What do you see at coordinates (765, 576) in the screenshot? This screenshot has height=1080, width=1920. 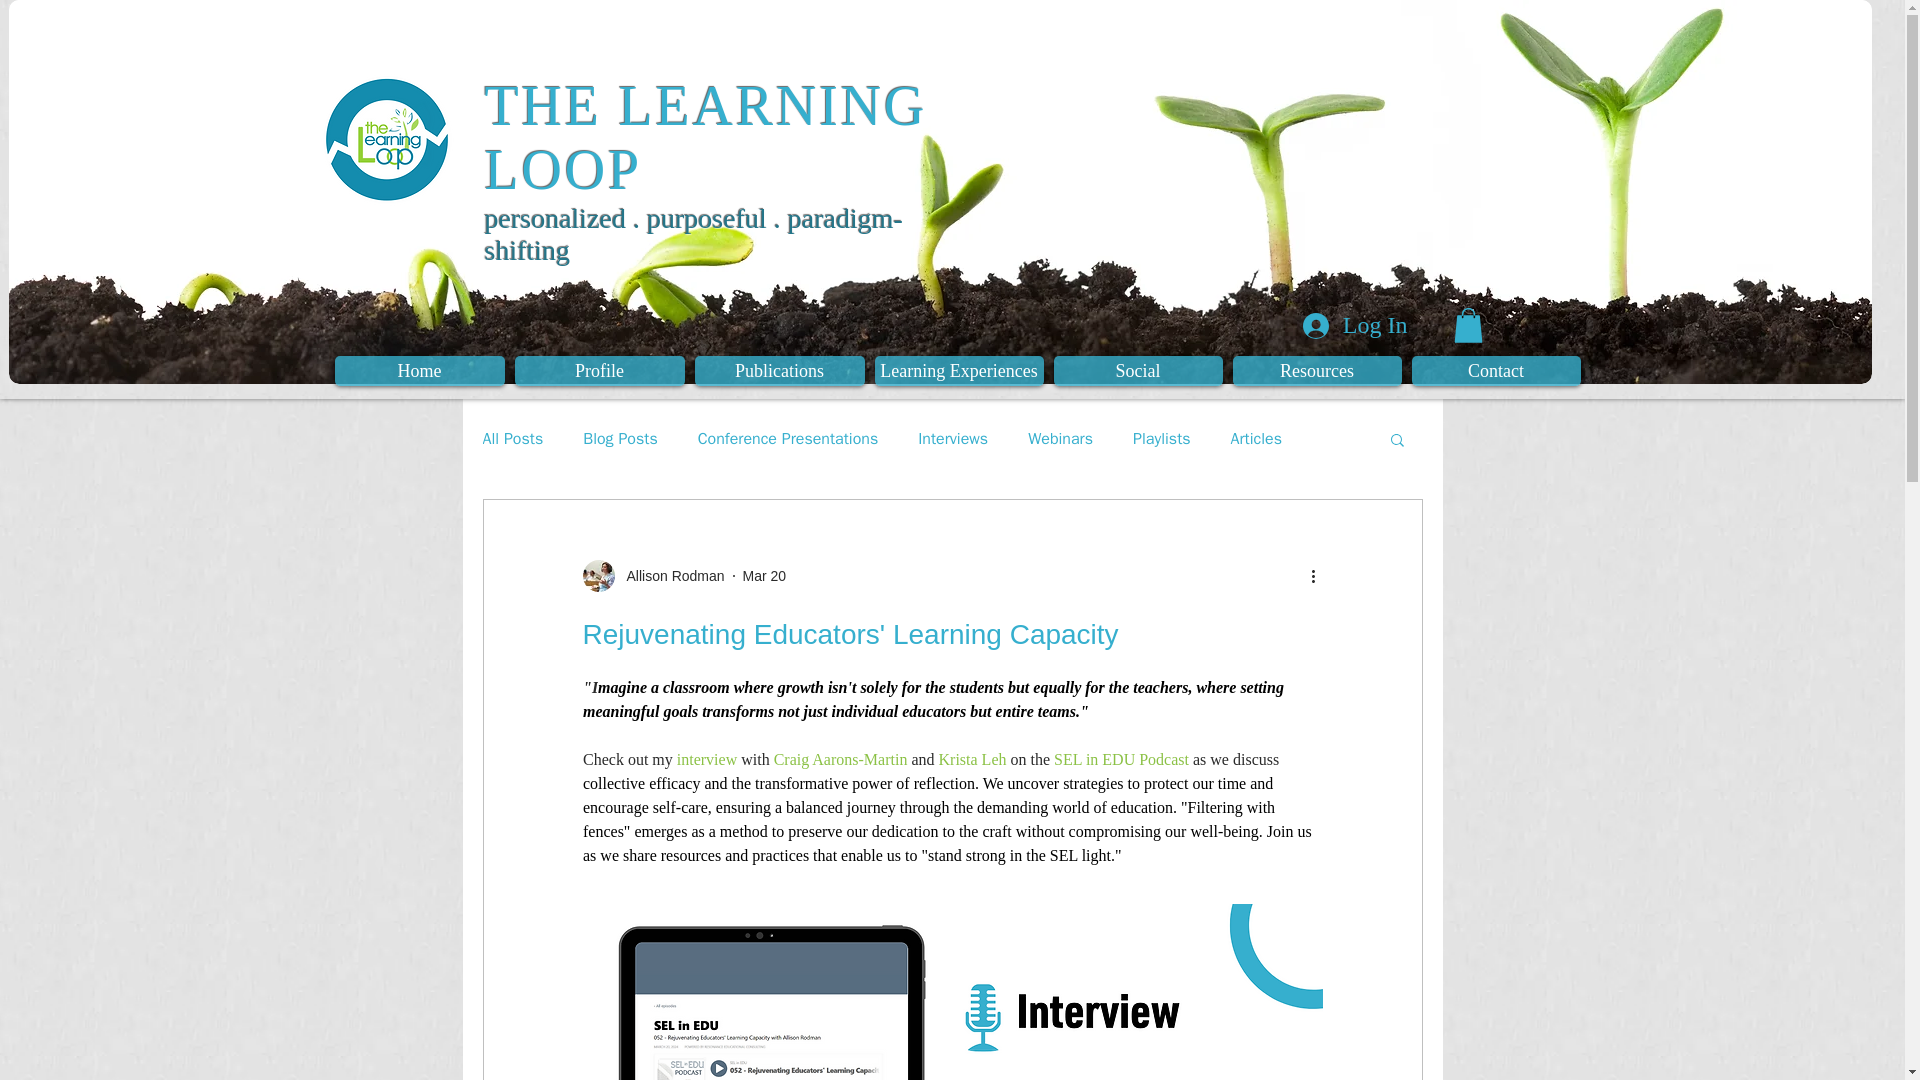 I see `Mar 20` at bounding box center [765, 576].